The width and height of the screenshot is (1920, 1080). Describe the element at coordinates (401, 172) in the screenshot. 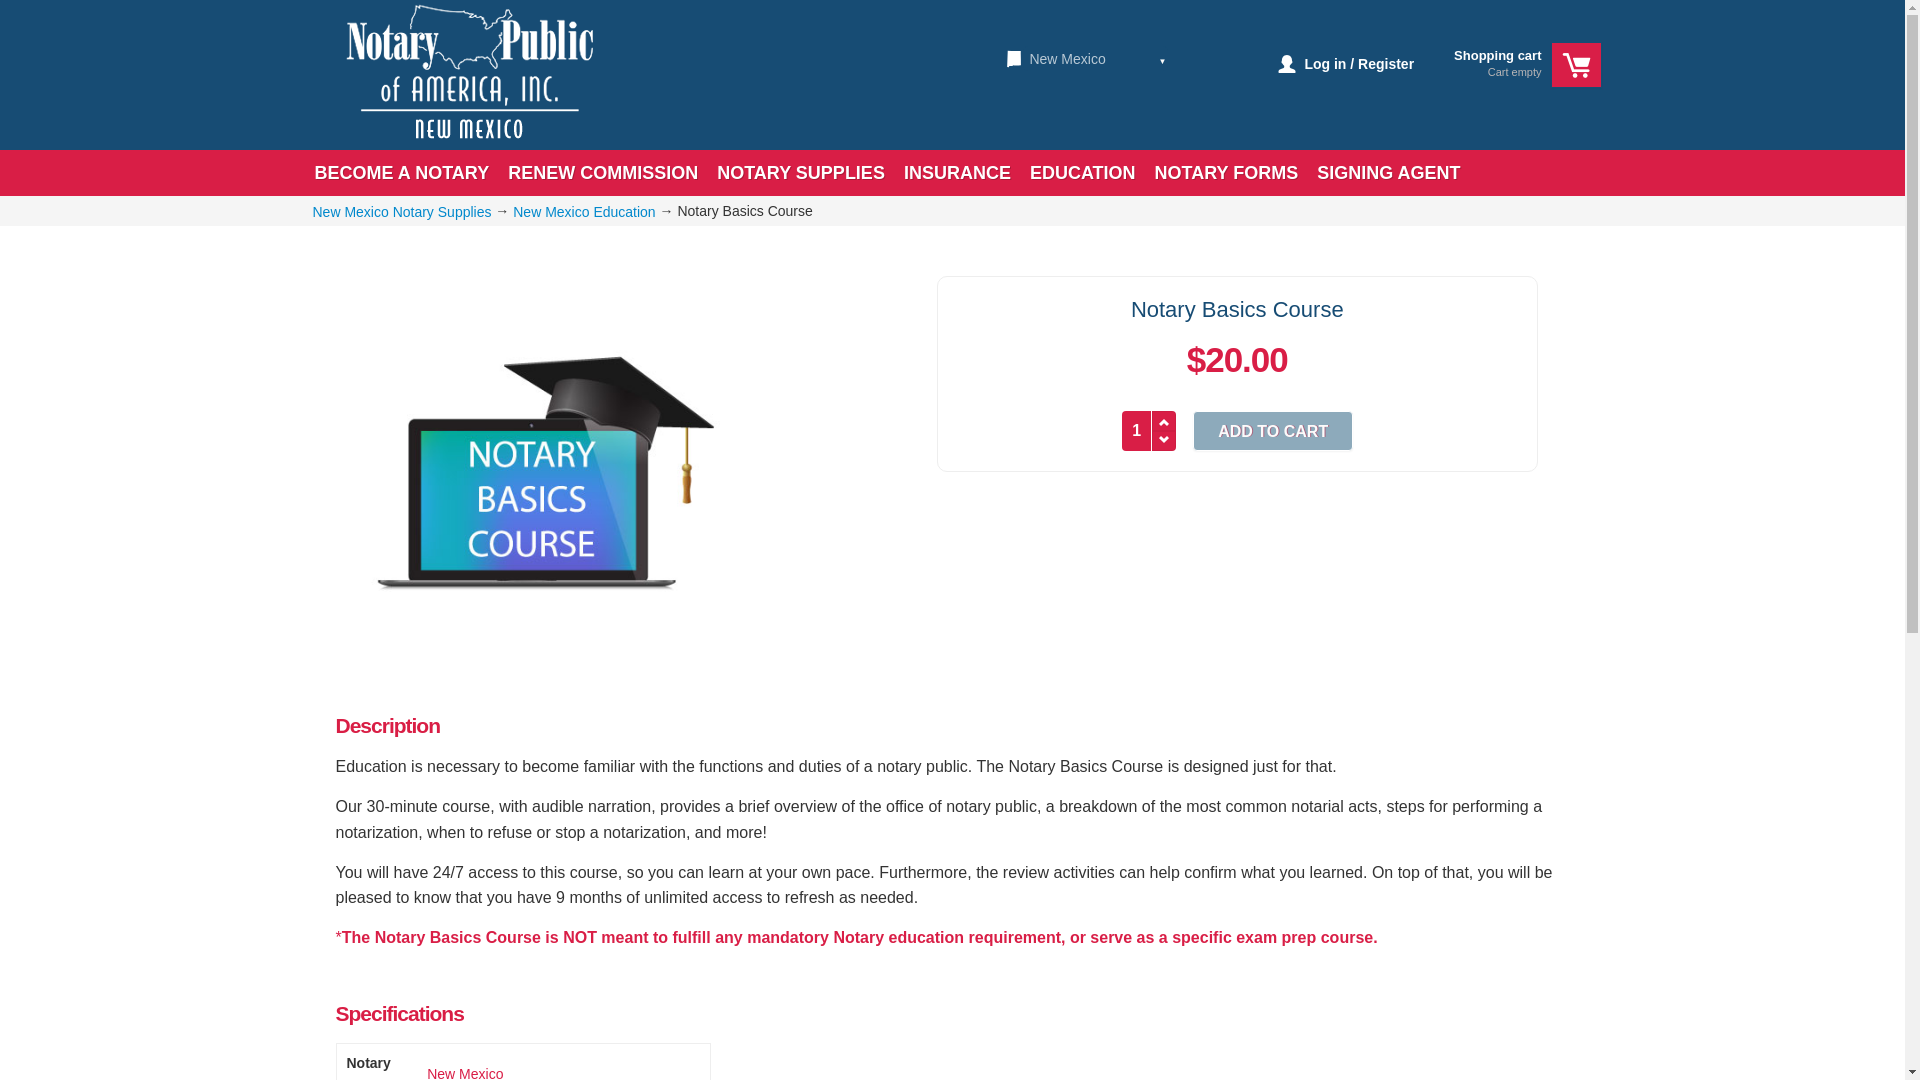

I see `BECOME A NOTARY` at that location.